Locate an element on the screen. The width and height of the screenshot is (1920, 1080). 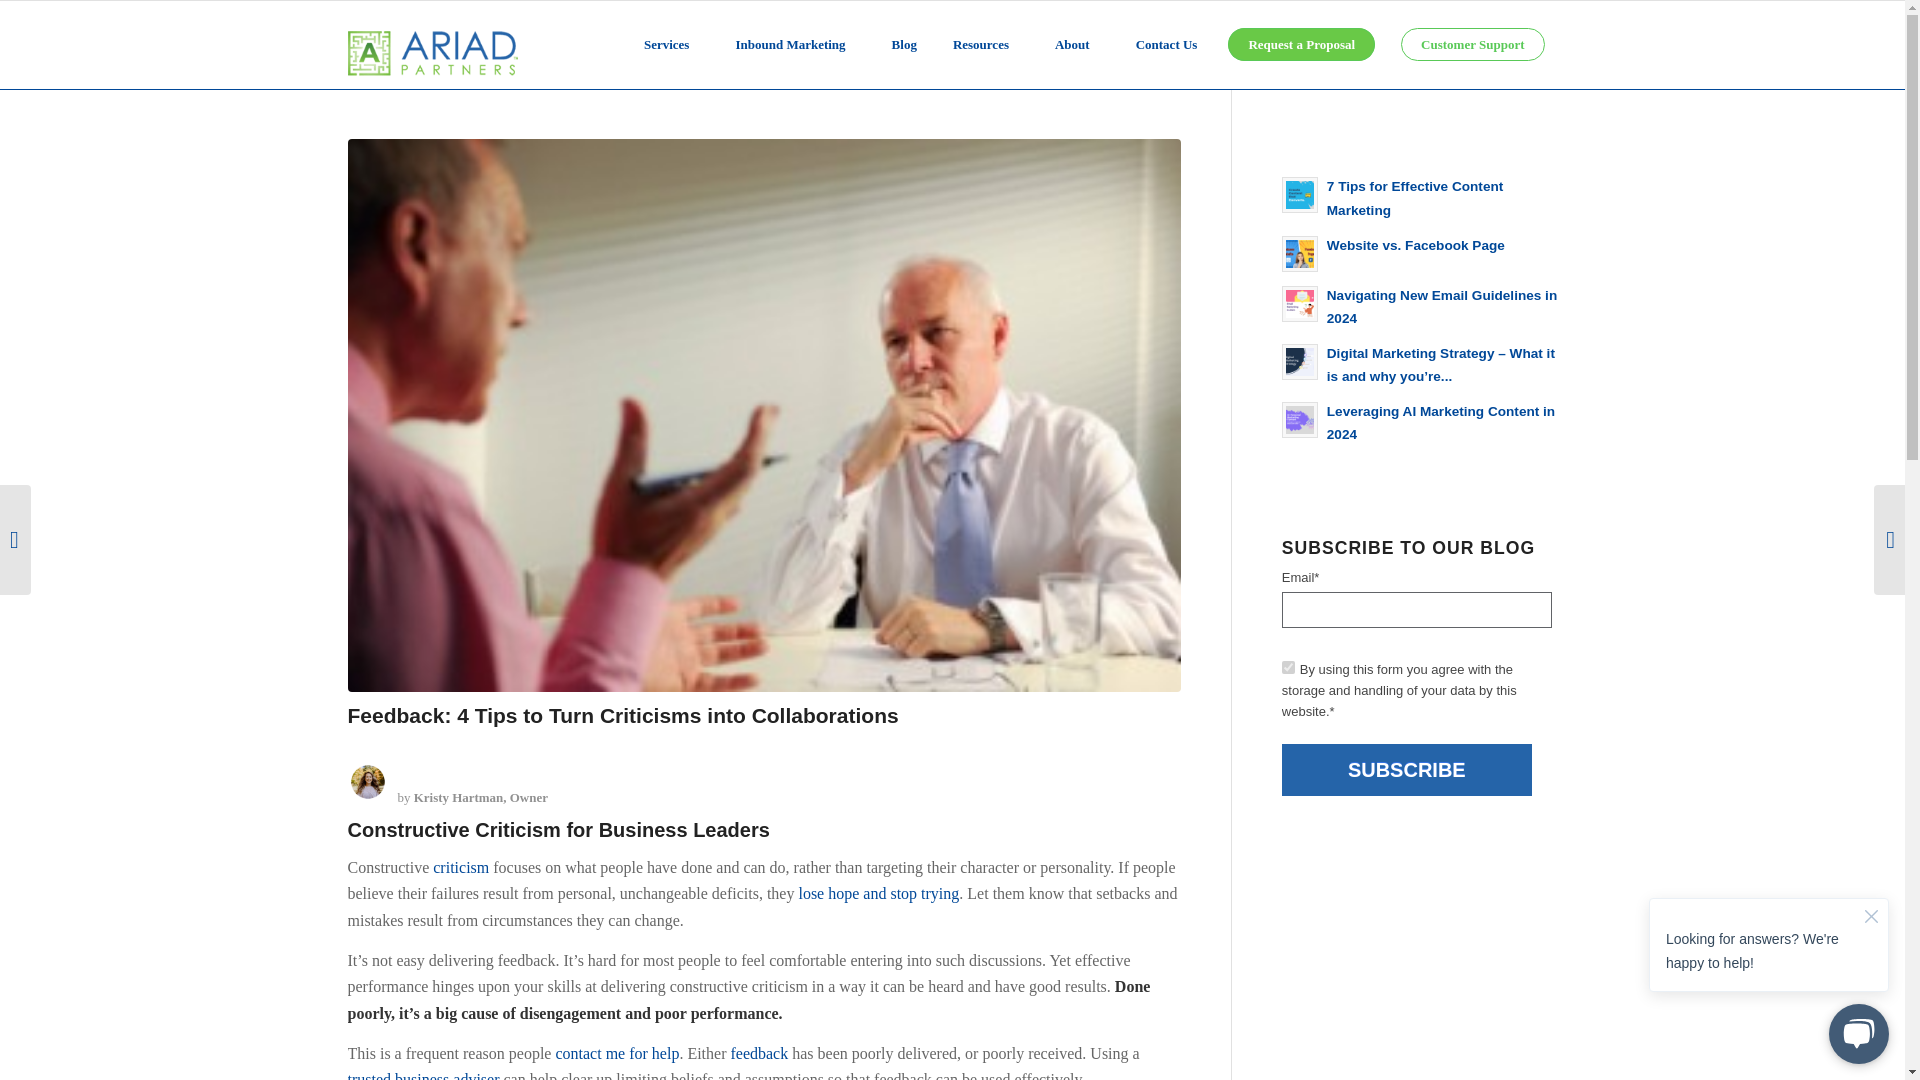
Contact Us is located at coordinates (1166, 44).